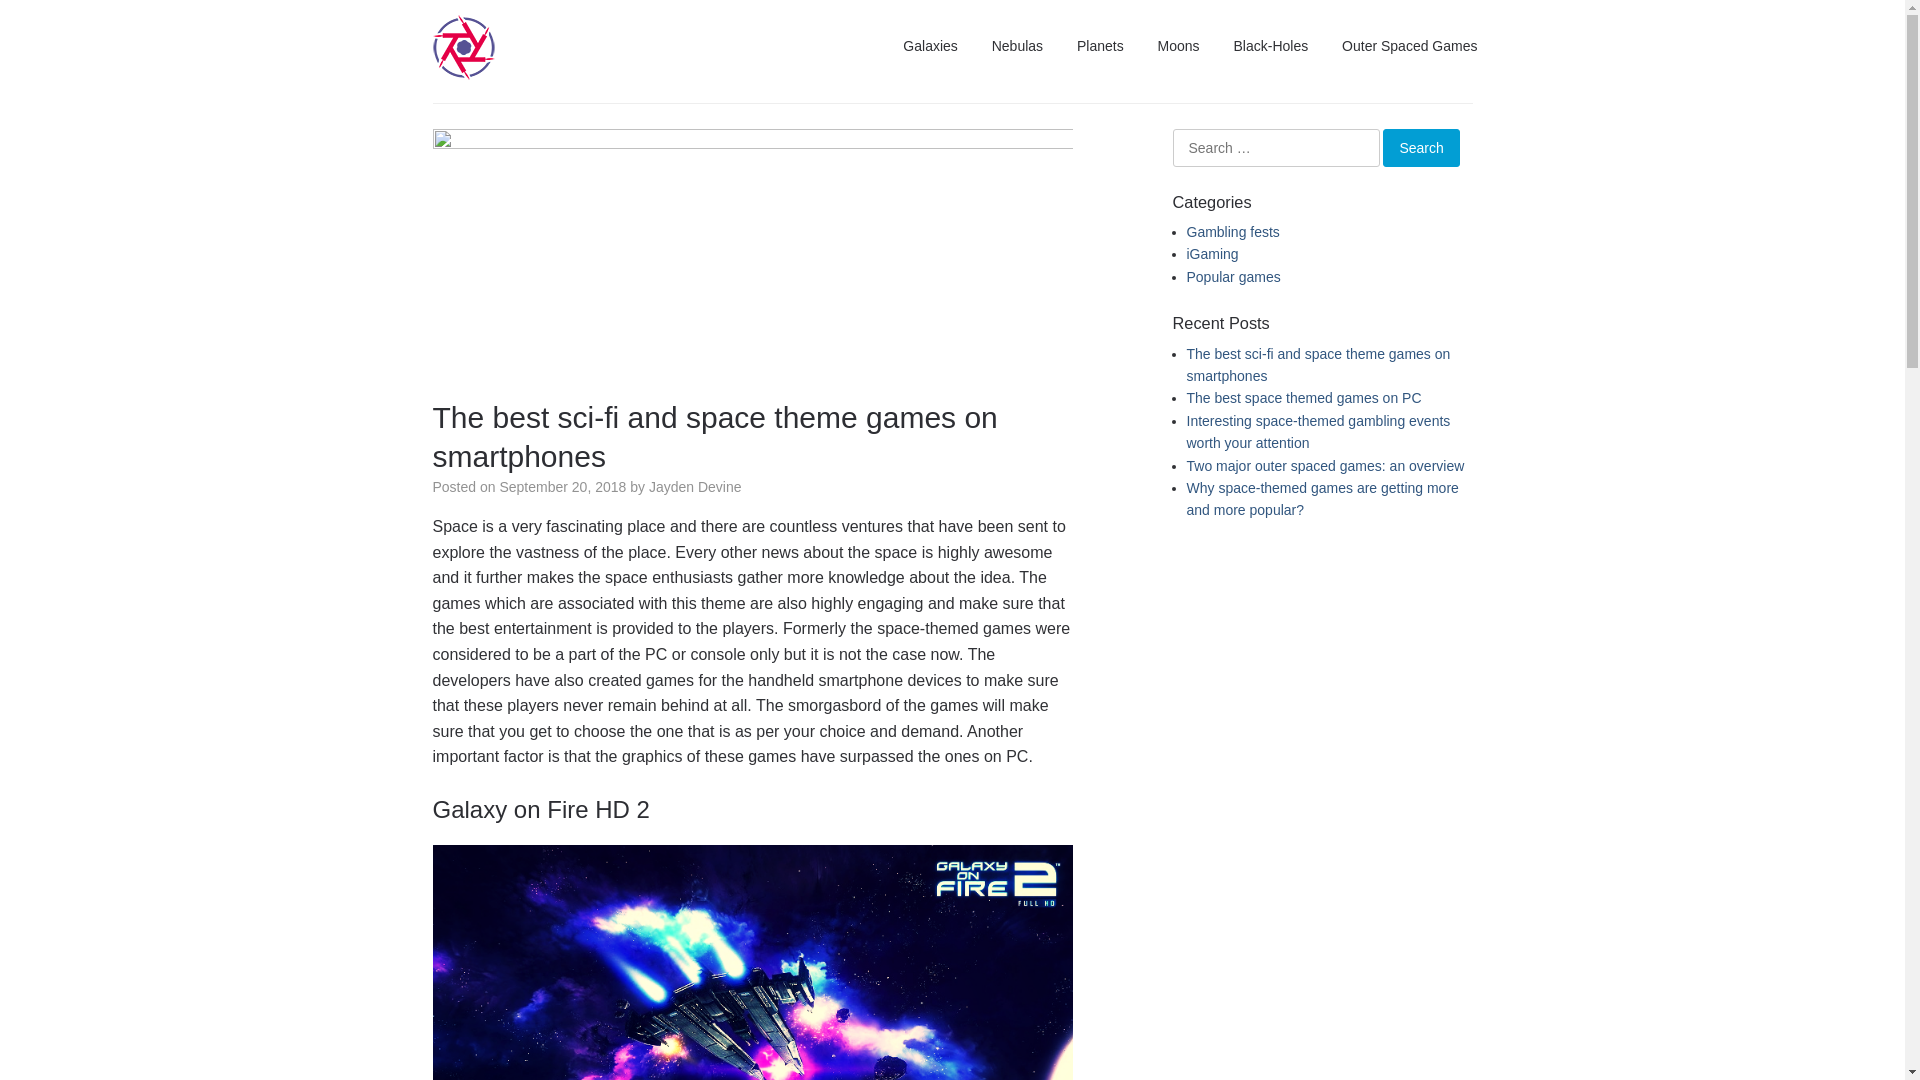 The image size is (1920, 1080). I want to click on Nebulas, so click(1018, 46).